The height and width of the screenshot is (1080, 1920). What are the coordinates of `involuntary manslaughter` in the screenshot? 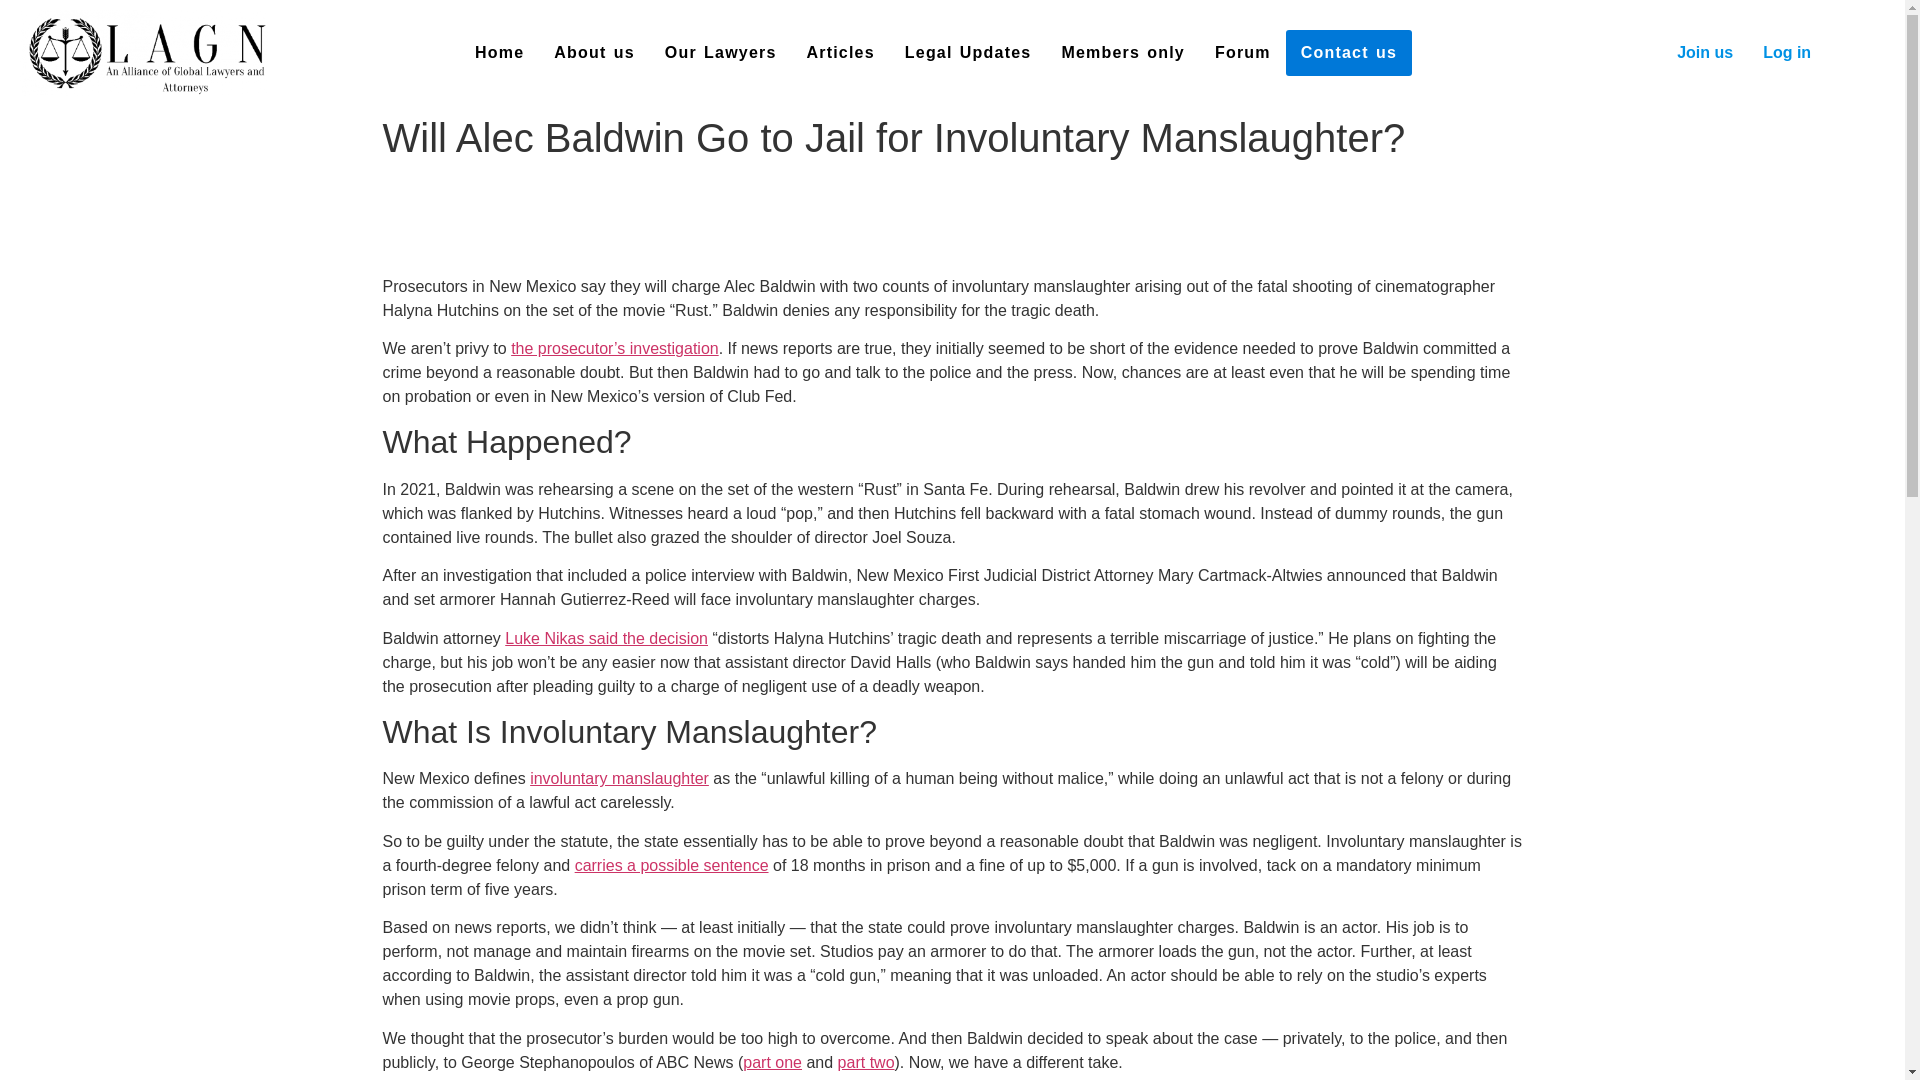 It's located at (618, 778).